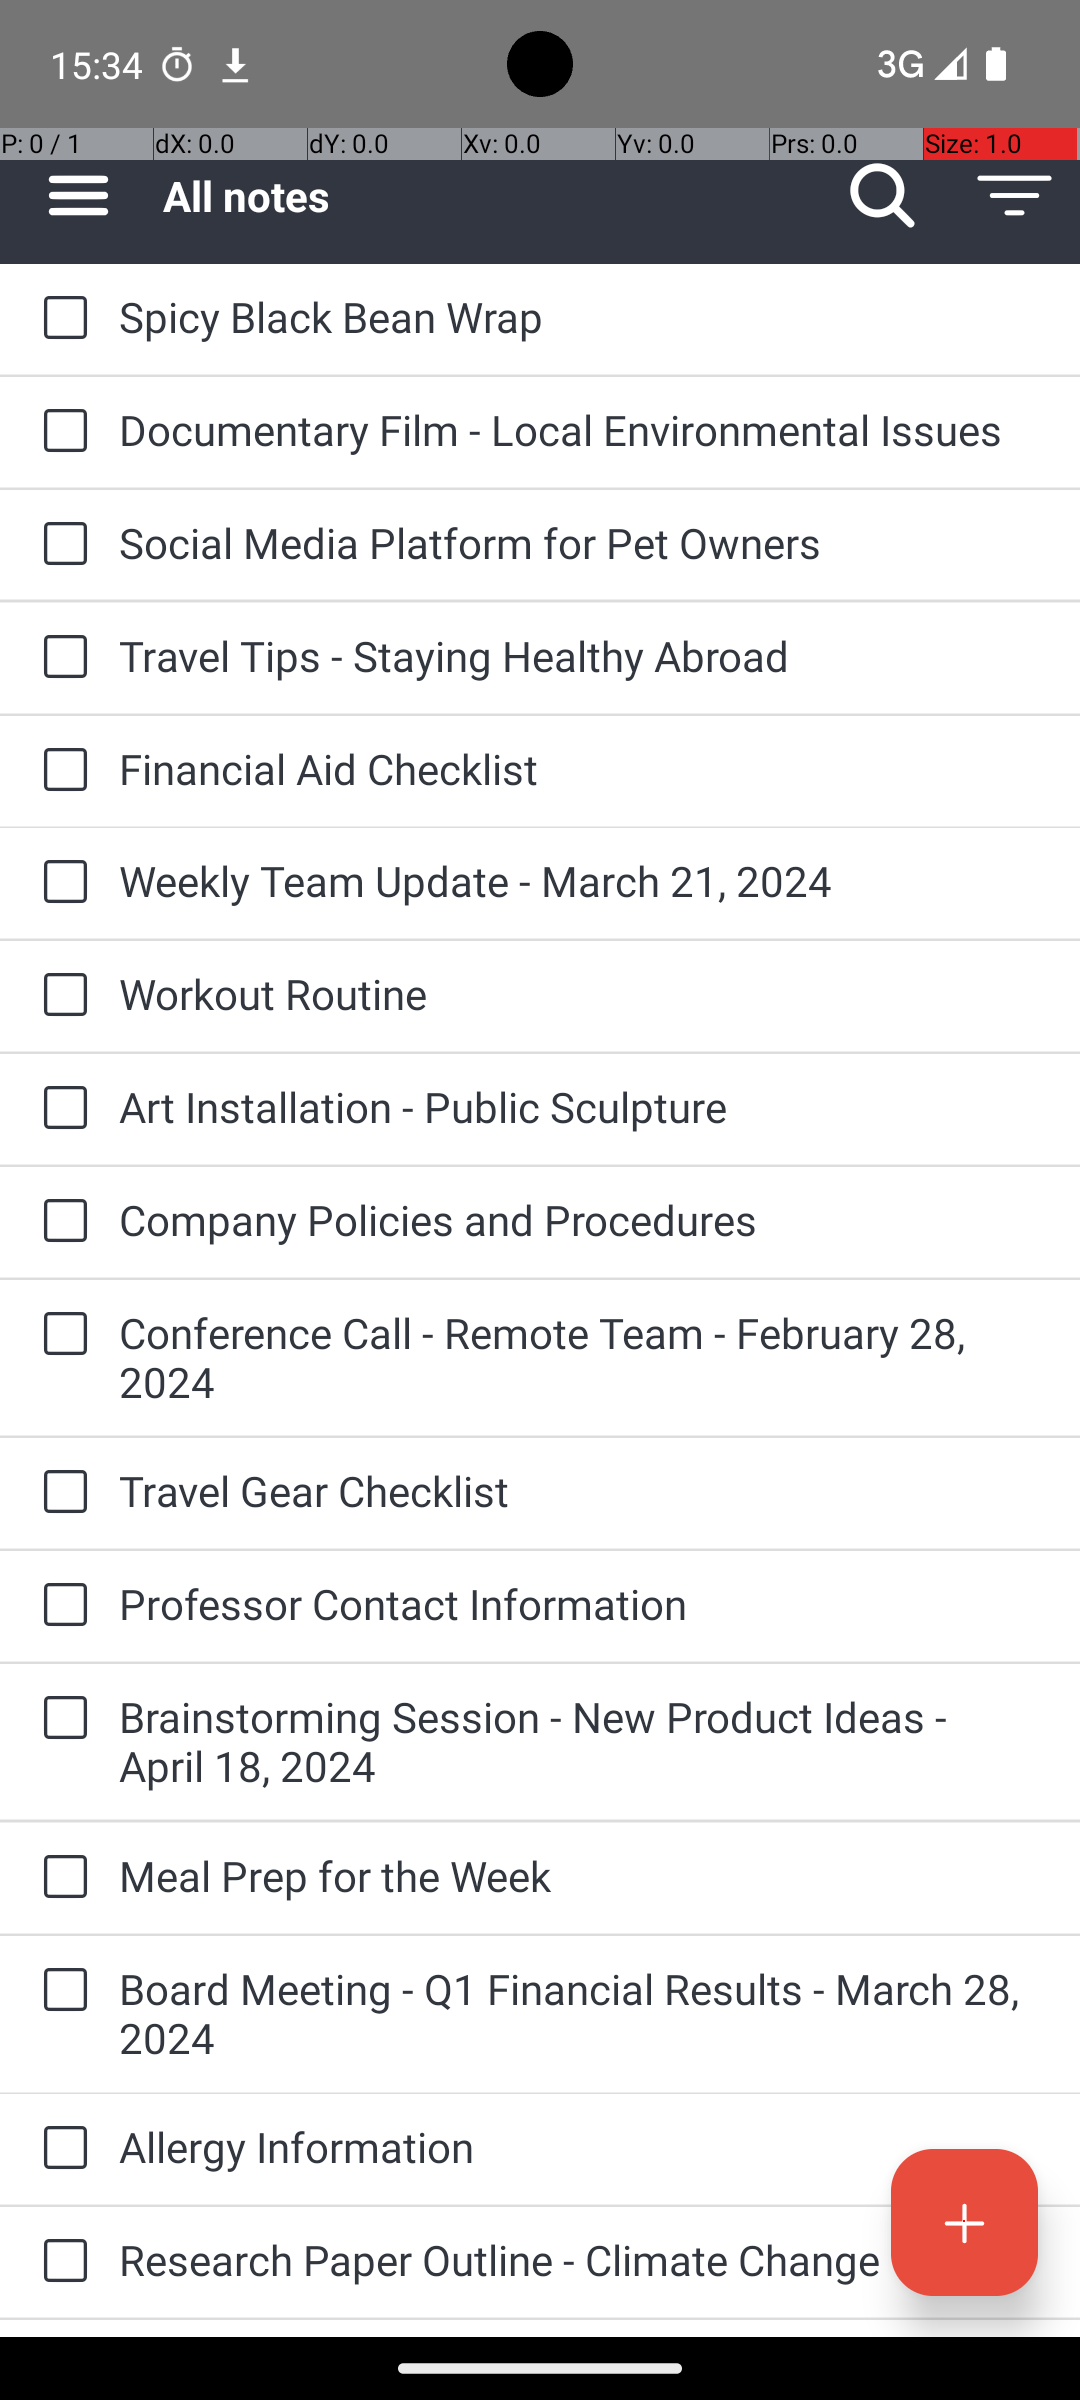  I want to click on Weekly Team Update - March 21, 2024, so click(580, 880).